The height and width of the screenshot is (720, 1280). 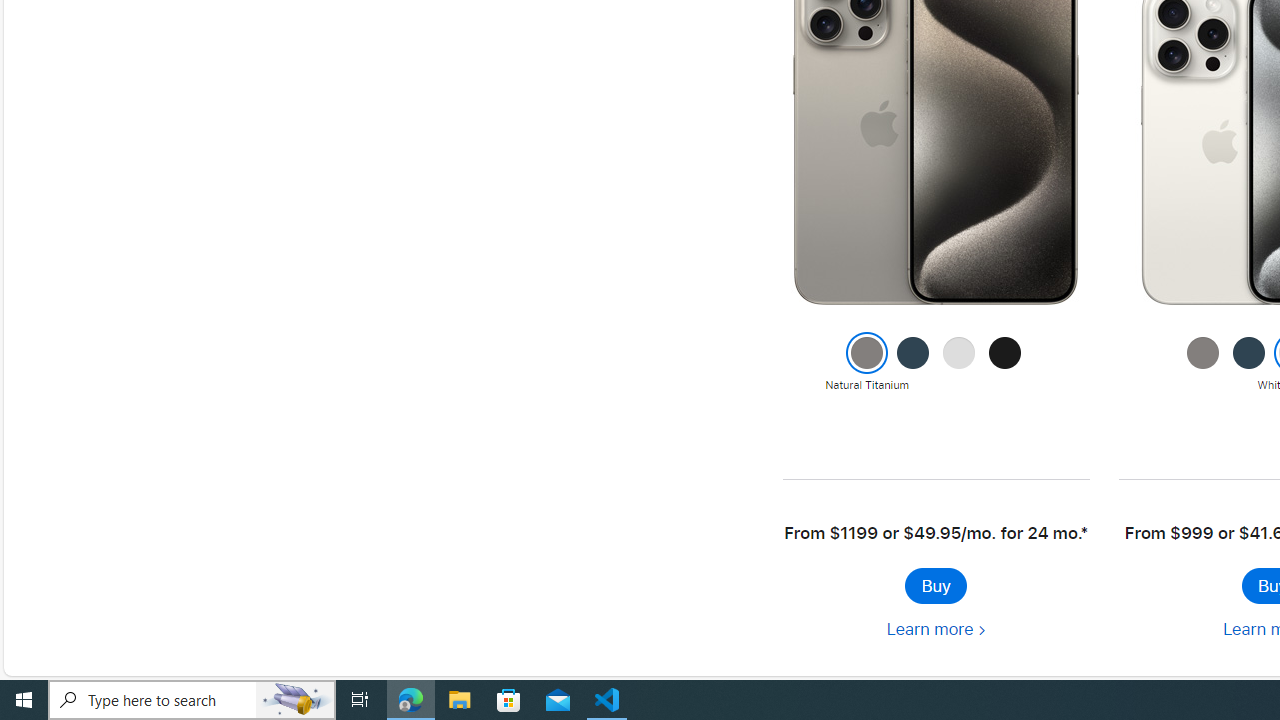 I want to click on Class: colornav-link current, so click(x=868, y=353).